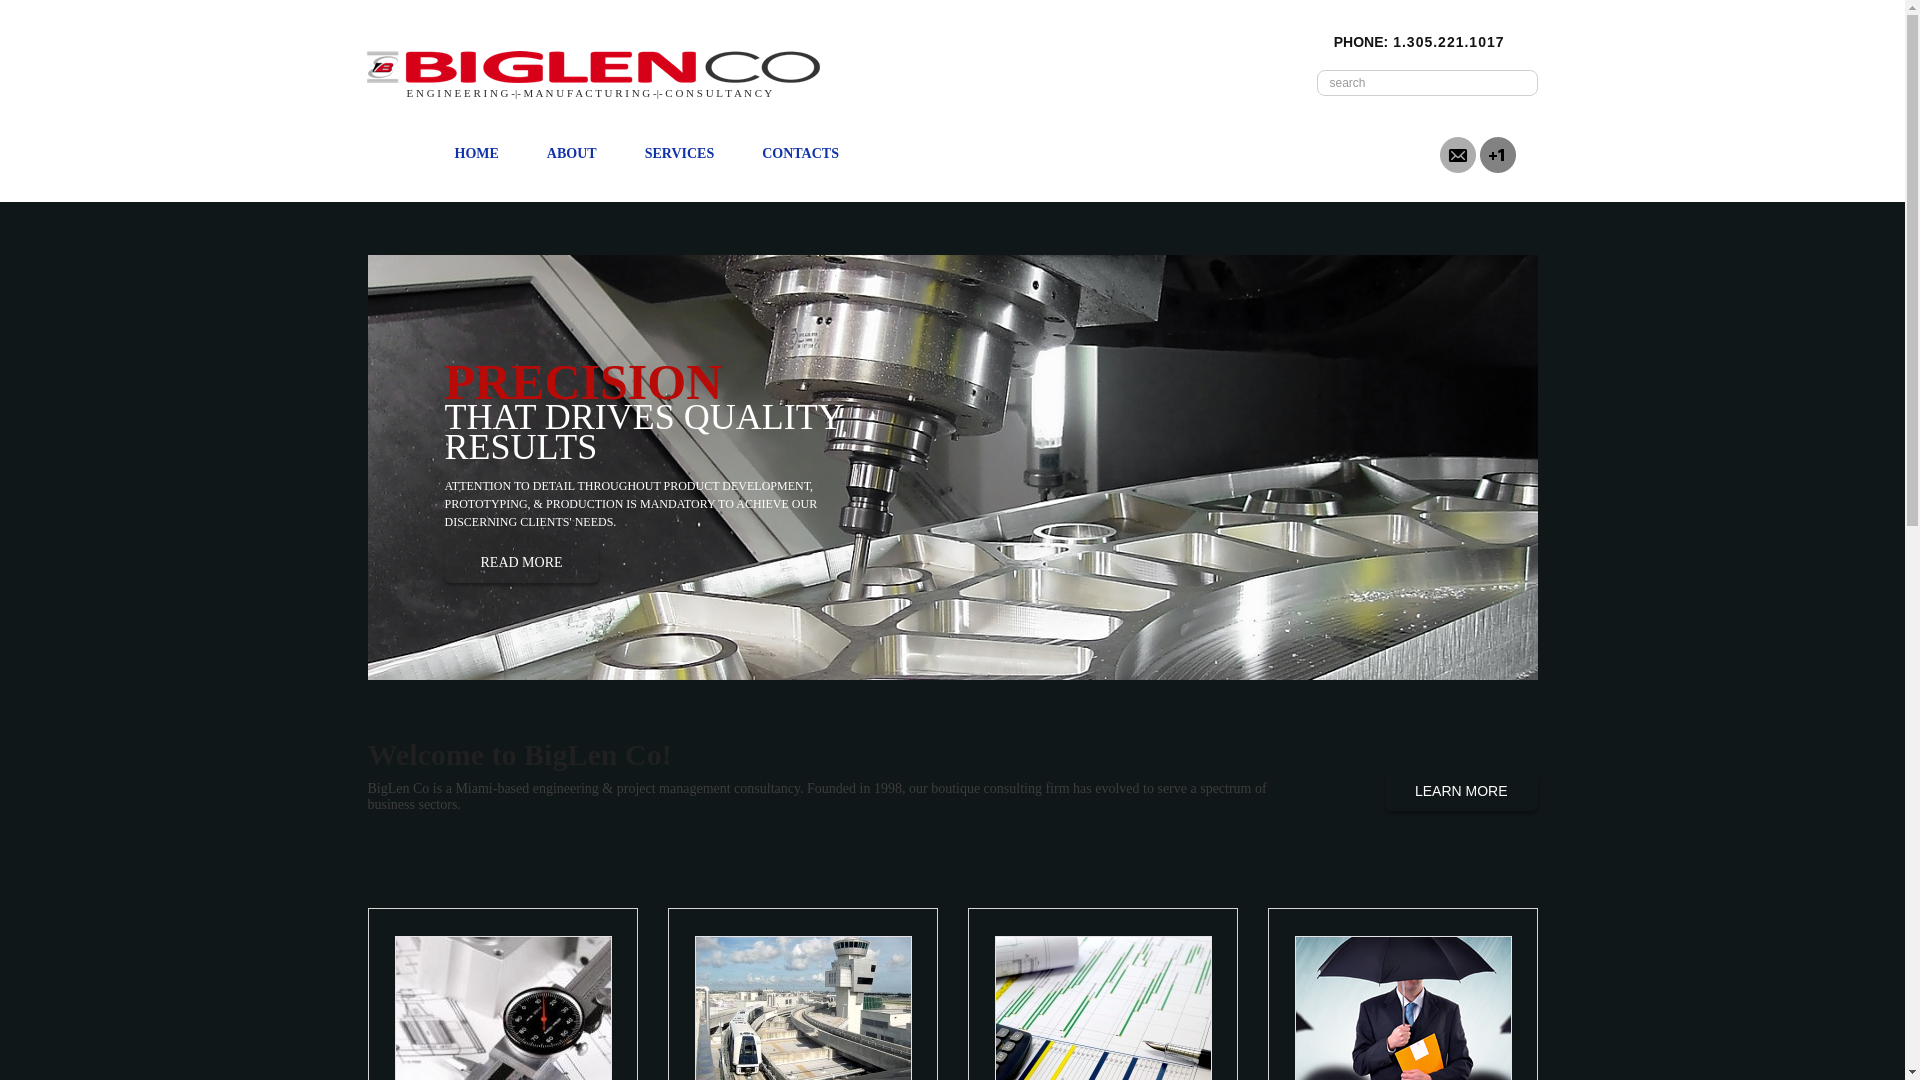 The image size is (1920, 1080). Describe the element at coordinates (1460, 792) in the screenshot. I see `Learn More` at that location.